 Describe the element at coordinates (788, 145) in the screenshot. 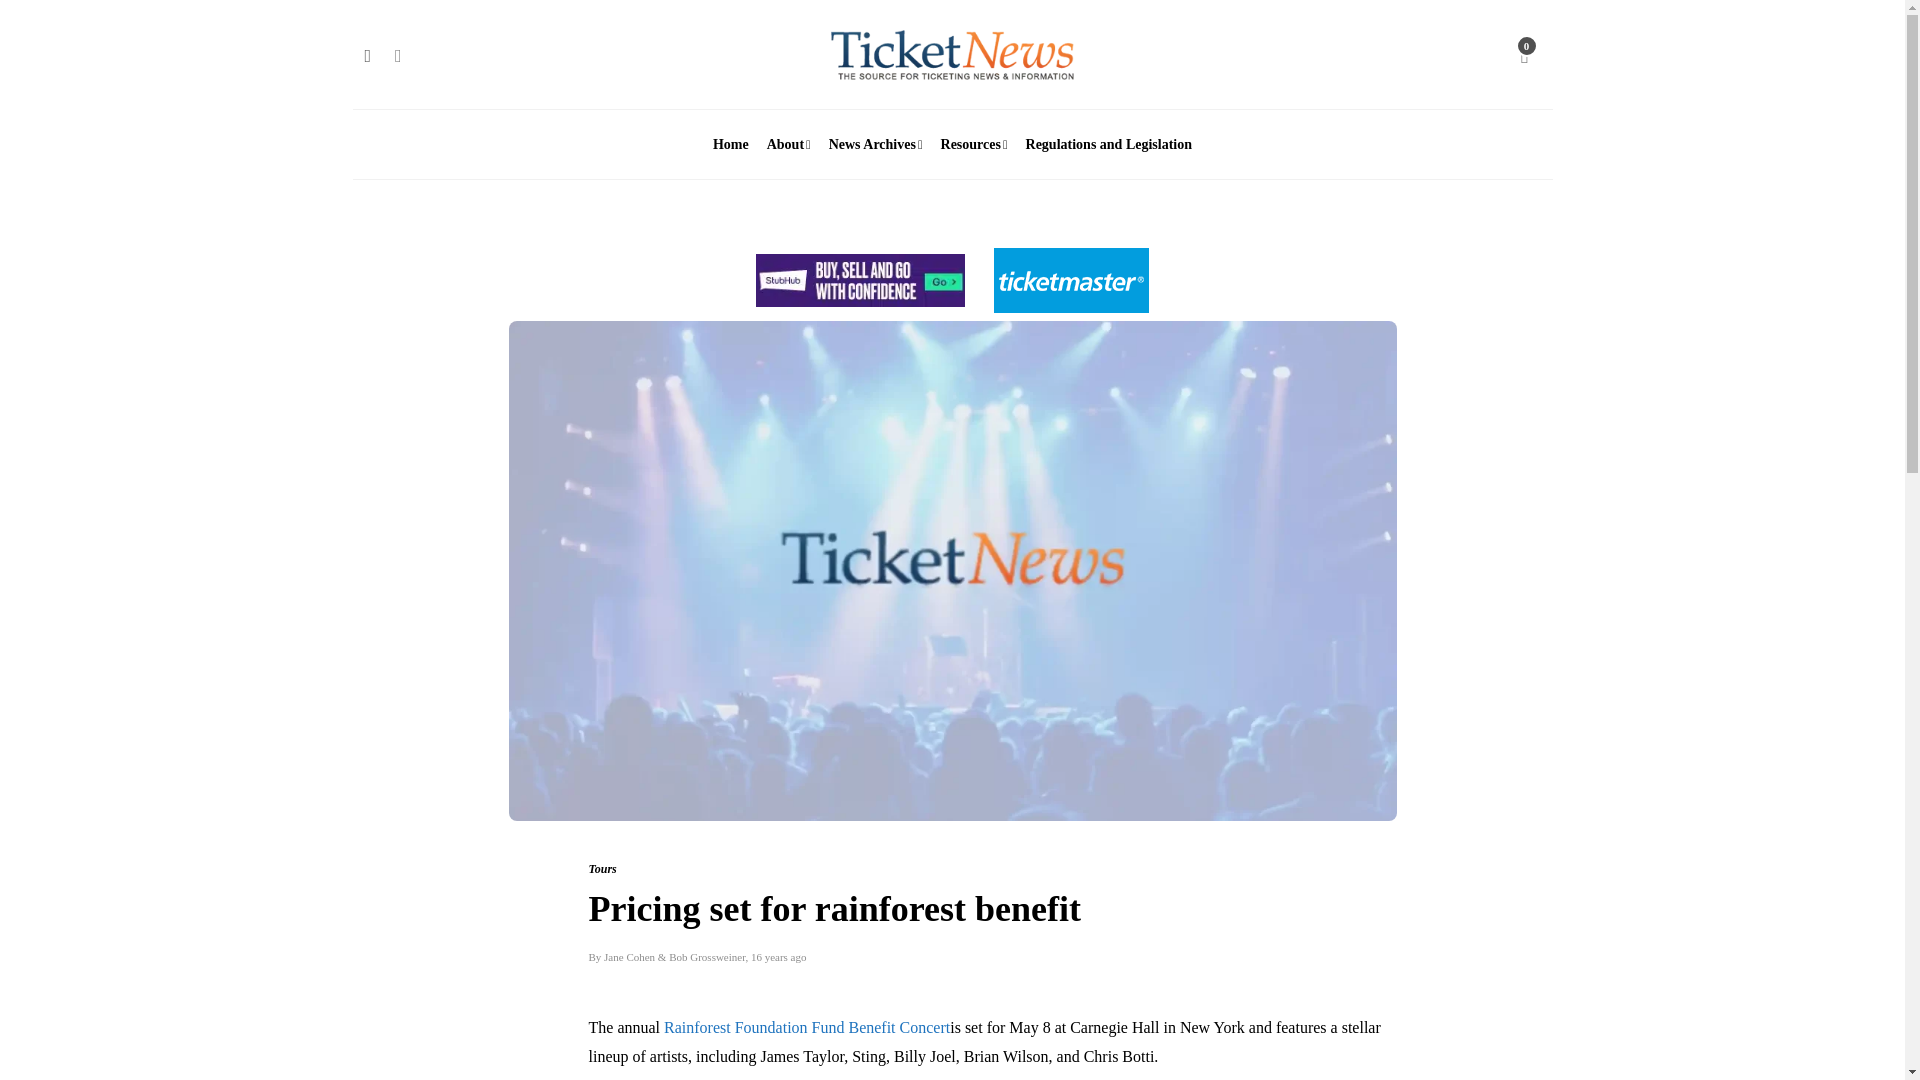

I see `About` at that location.